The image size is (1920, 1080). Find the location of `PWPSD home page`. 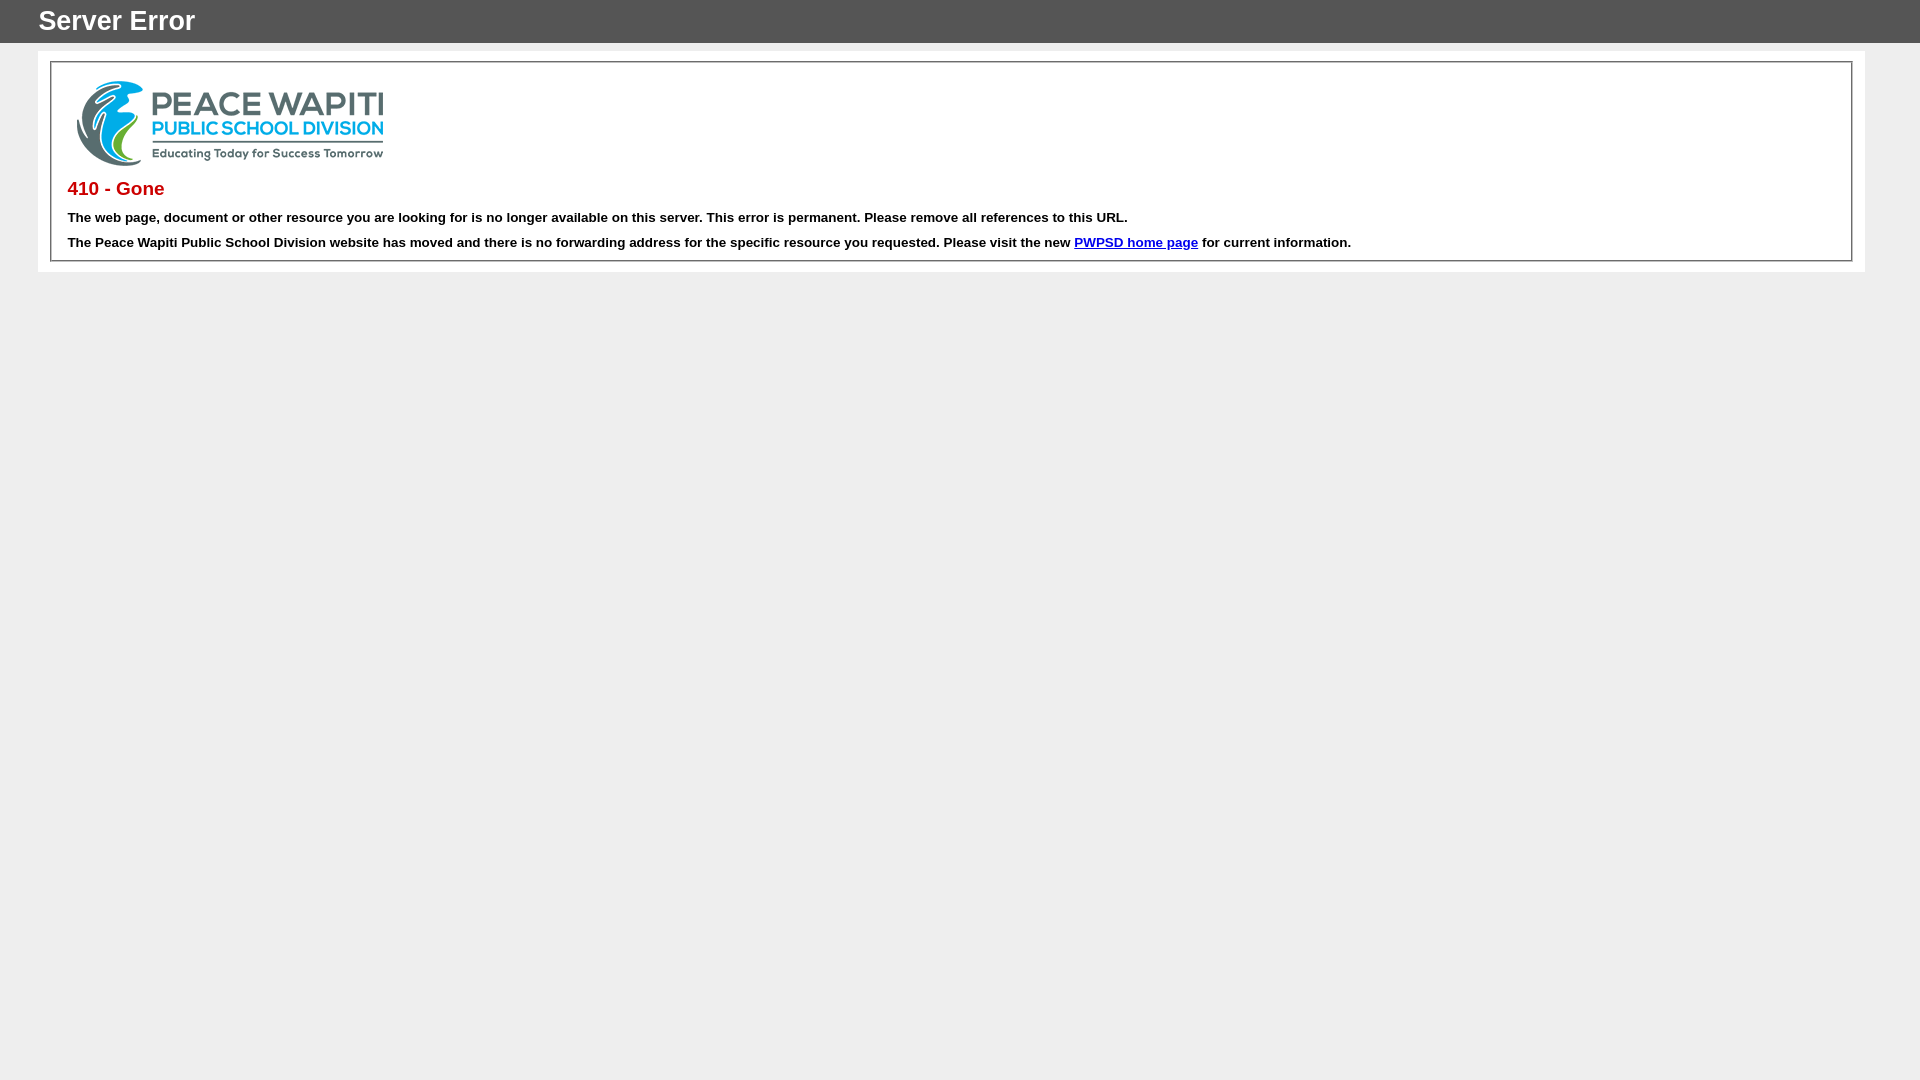

PWPSD home page is located at coordinates (1136, 242).